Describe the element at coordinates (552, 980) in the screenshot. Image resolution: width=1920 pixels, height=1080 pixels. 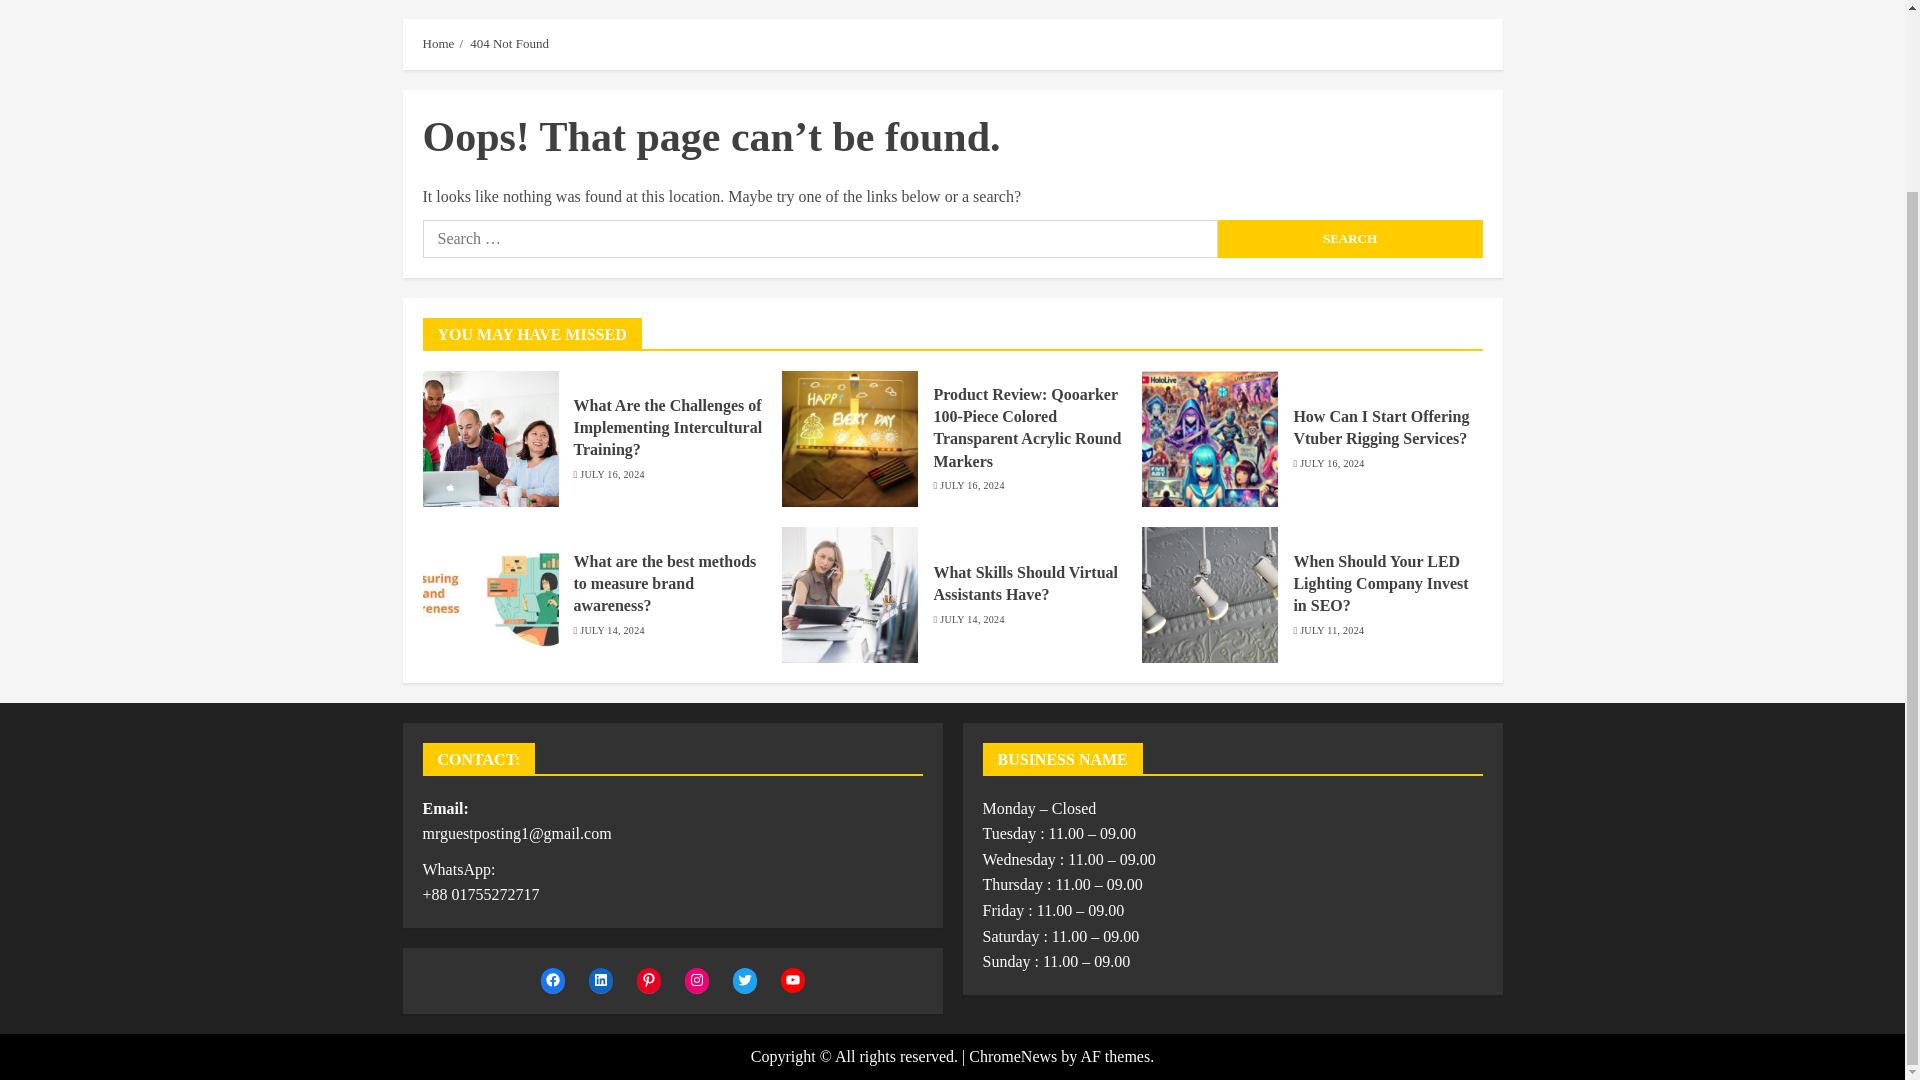
I see `Facebook` at that location.